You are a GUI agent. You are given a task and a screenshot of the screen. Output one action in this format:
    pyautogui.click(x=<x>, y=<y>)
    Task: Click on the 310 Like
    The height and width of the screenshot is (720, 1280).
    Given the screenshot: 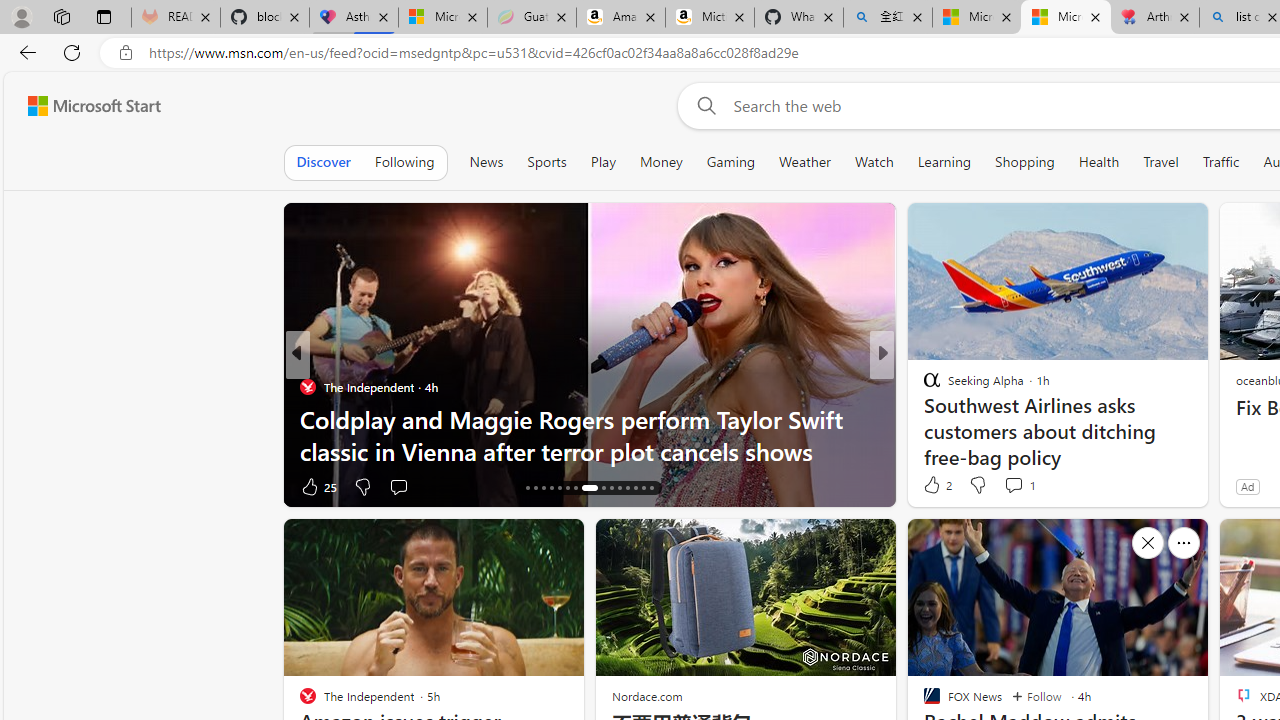 What is the action you would take?
    pyautogui.click(x=936, y=486)
    